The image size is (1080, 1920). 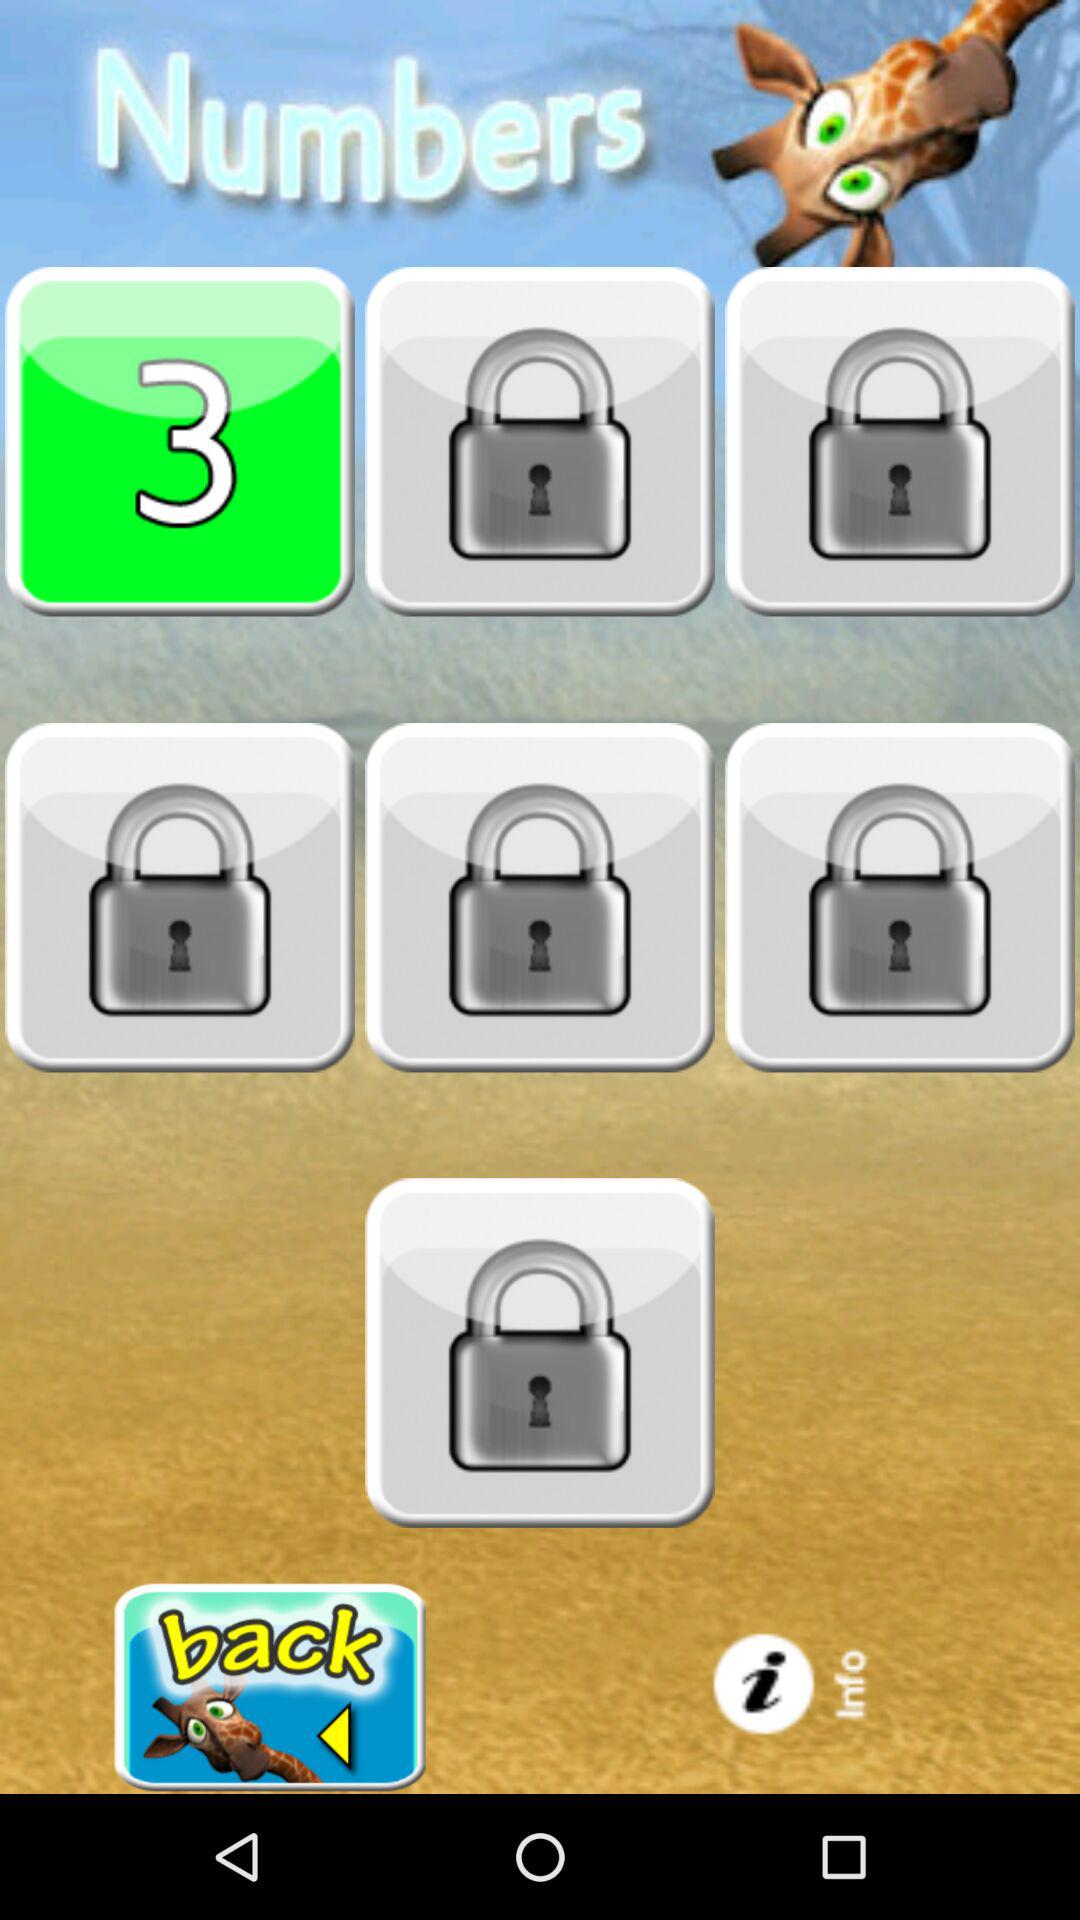 I want to click on lock, so click(x=540, y=897).